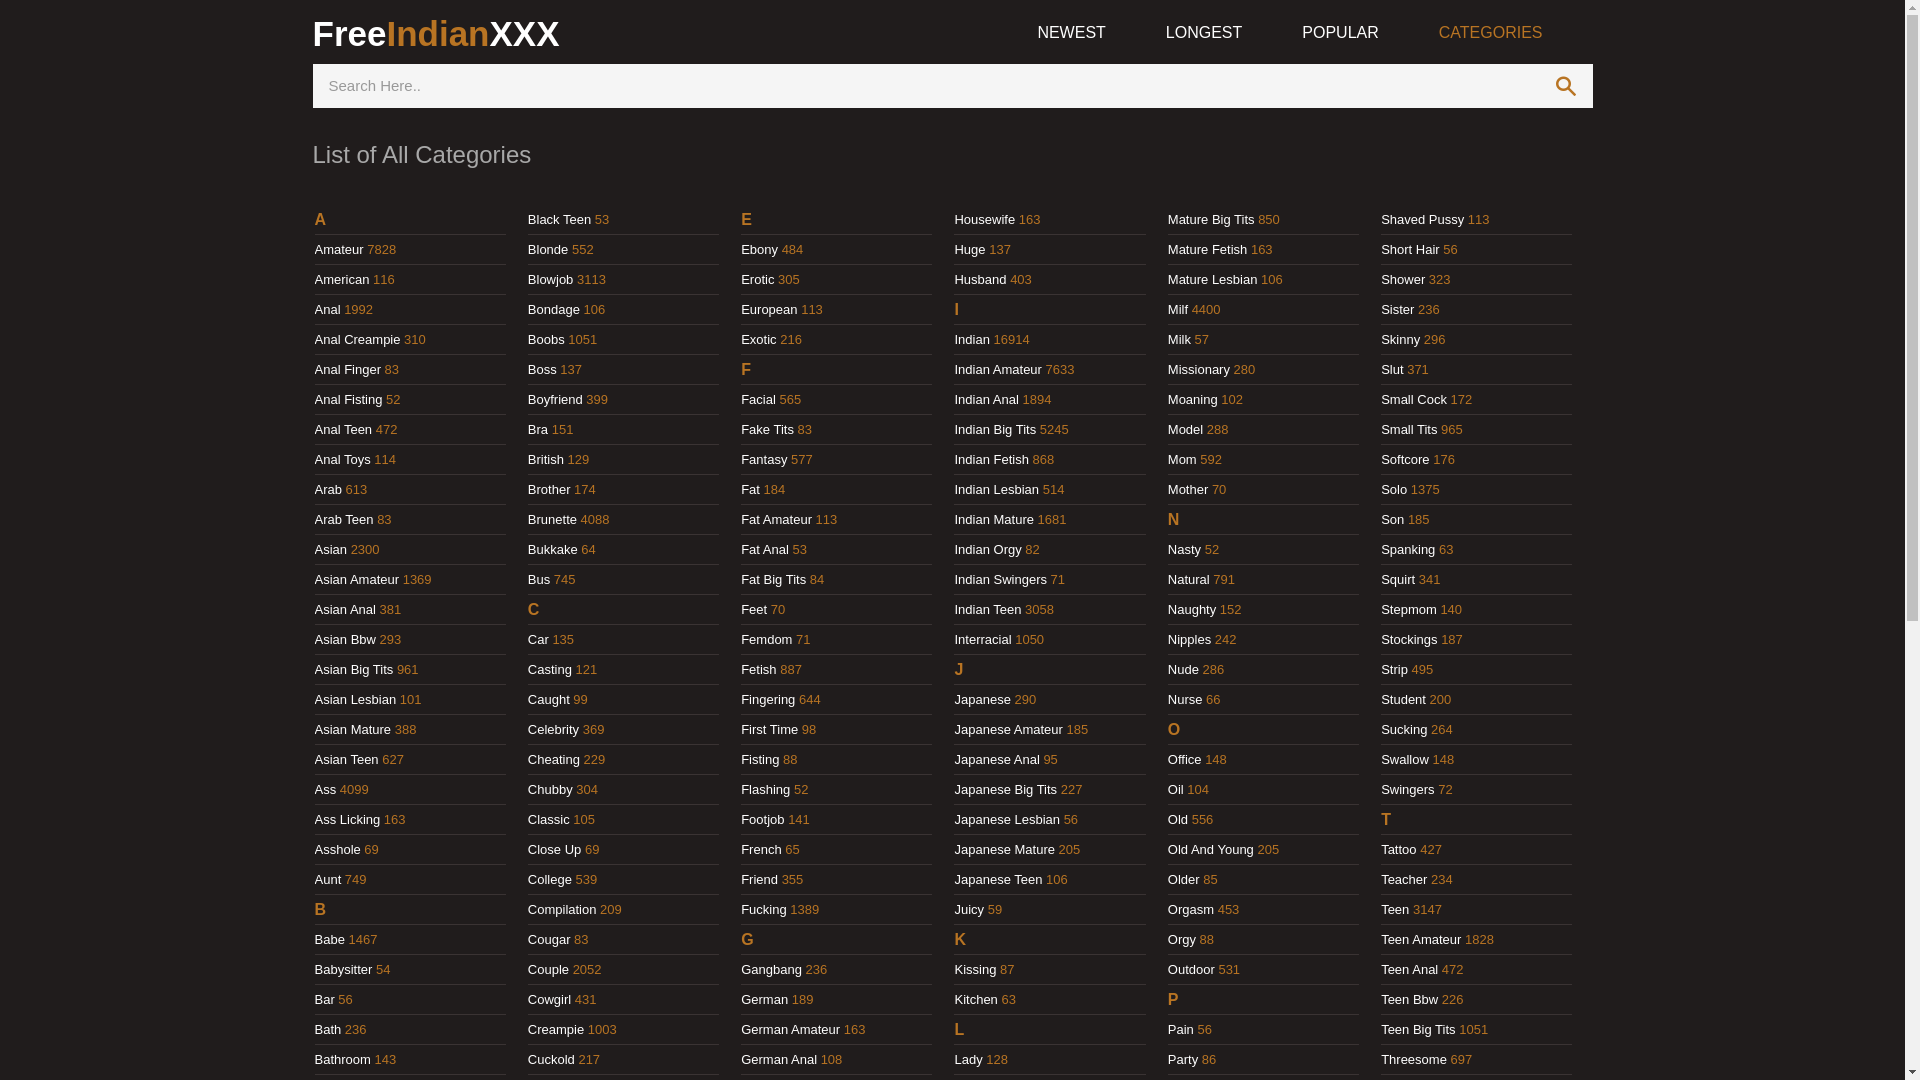  What do you see at coordinates (994, 520) in the screenshot?
I see `Indian Mature` at bounding box center [994, 520].